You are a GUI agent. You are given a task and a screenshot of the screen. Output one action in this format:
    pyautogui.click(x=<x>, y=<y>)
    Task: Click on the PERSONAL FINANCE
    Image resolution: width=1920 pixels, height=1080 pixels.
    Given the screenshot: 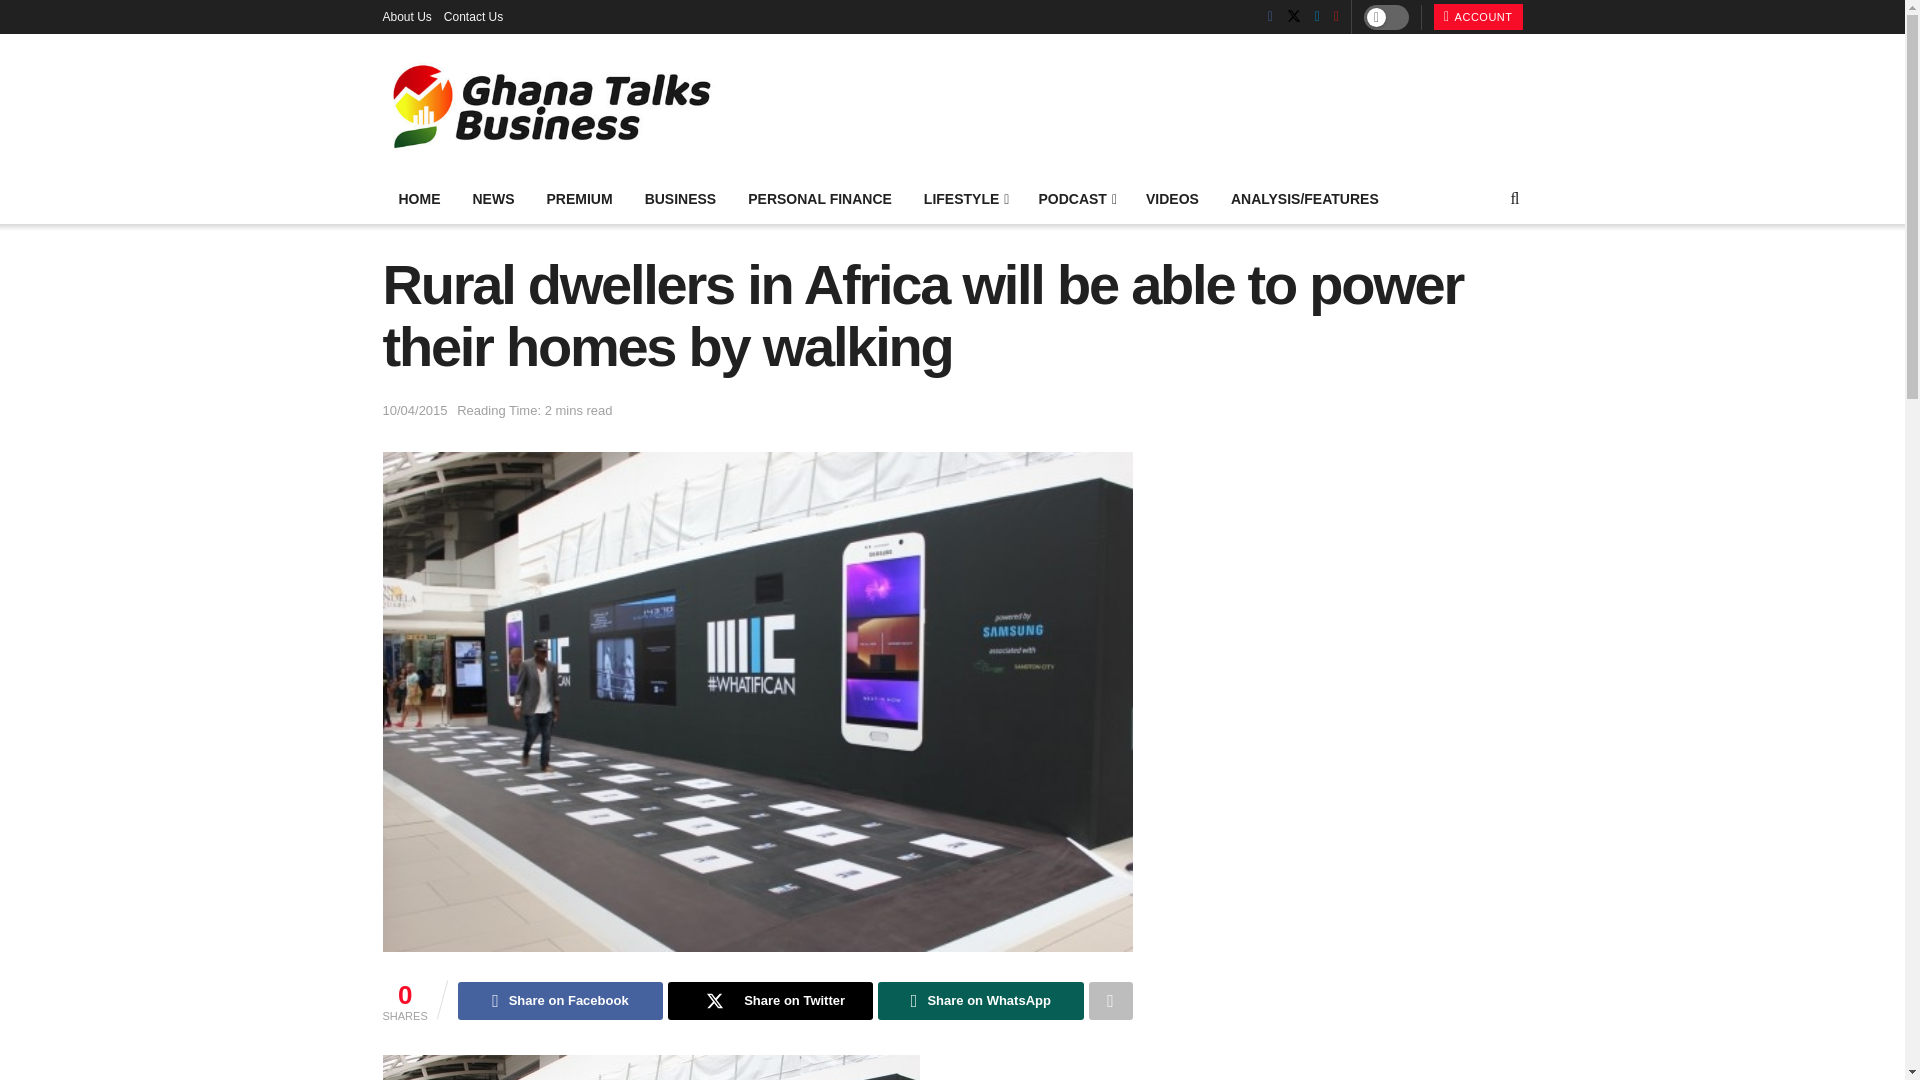 What is the action you would take?
    pyautogui.click(x=820, y=198)
    